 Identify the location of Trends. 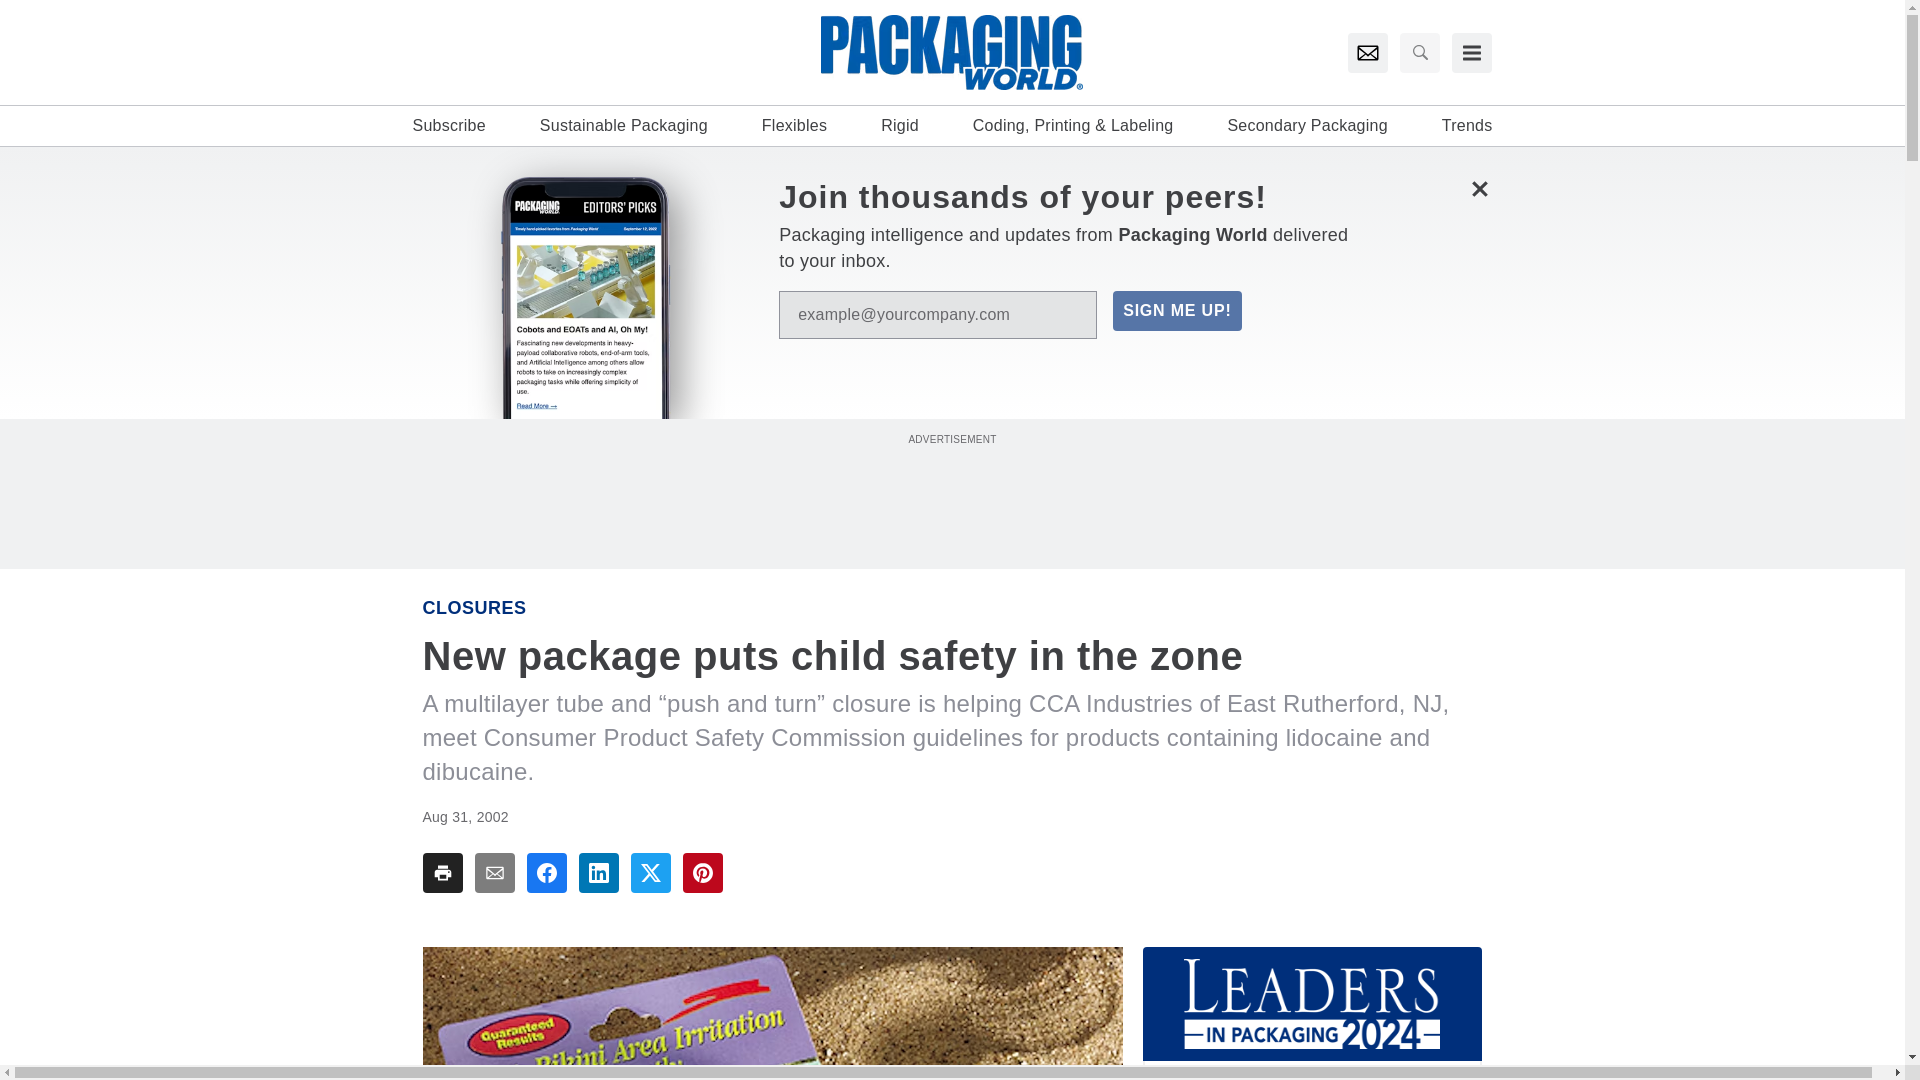
(1467, 126).